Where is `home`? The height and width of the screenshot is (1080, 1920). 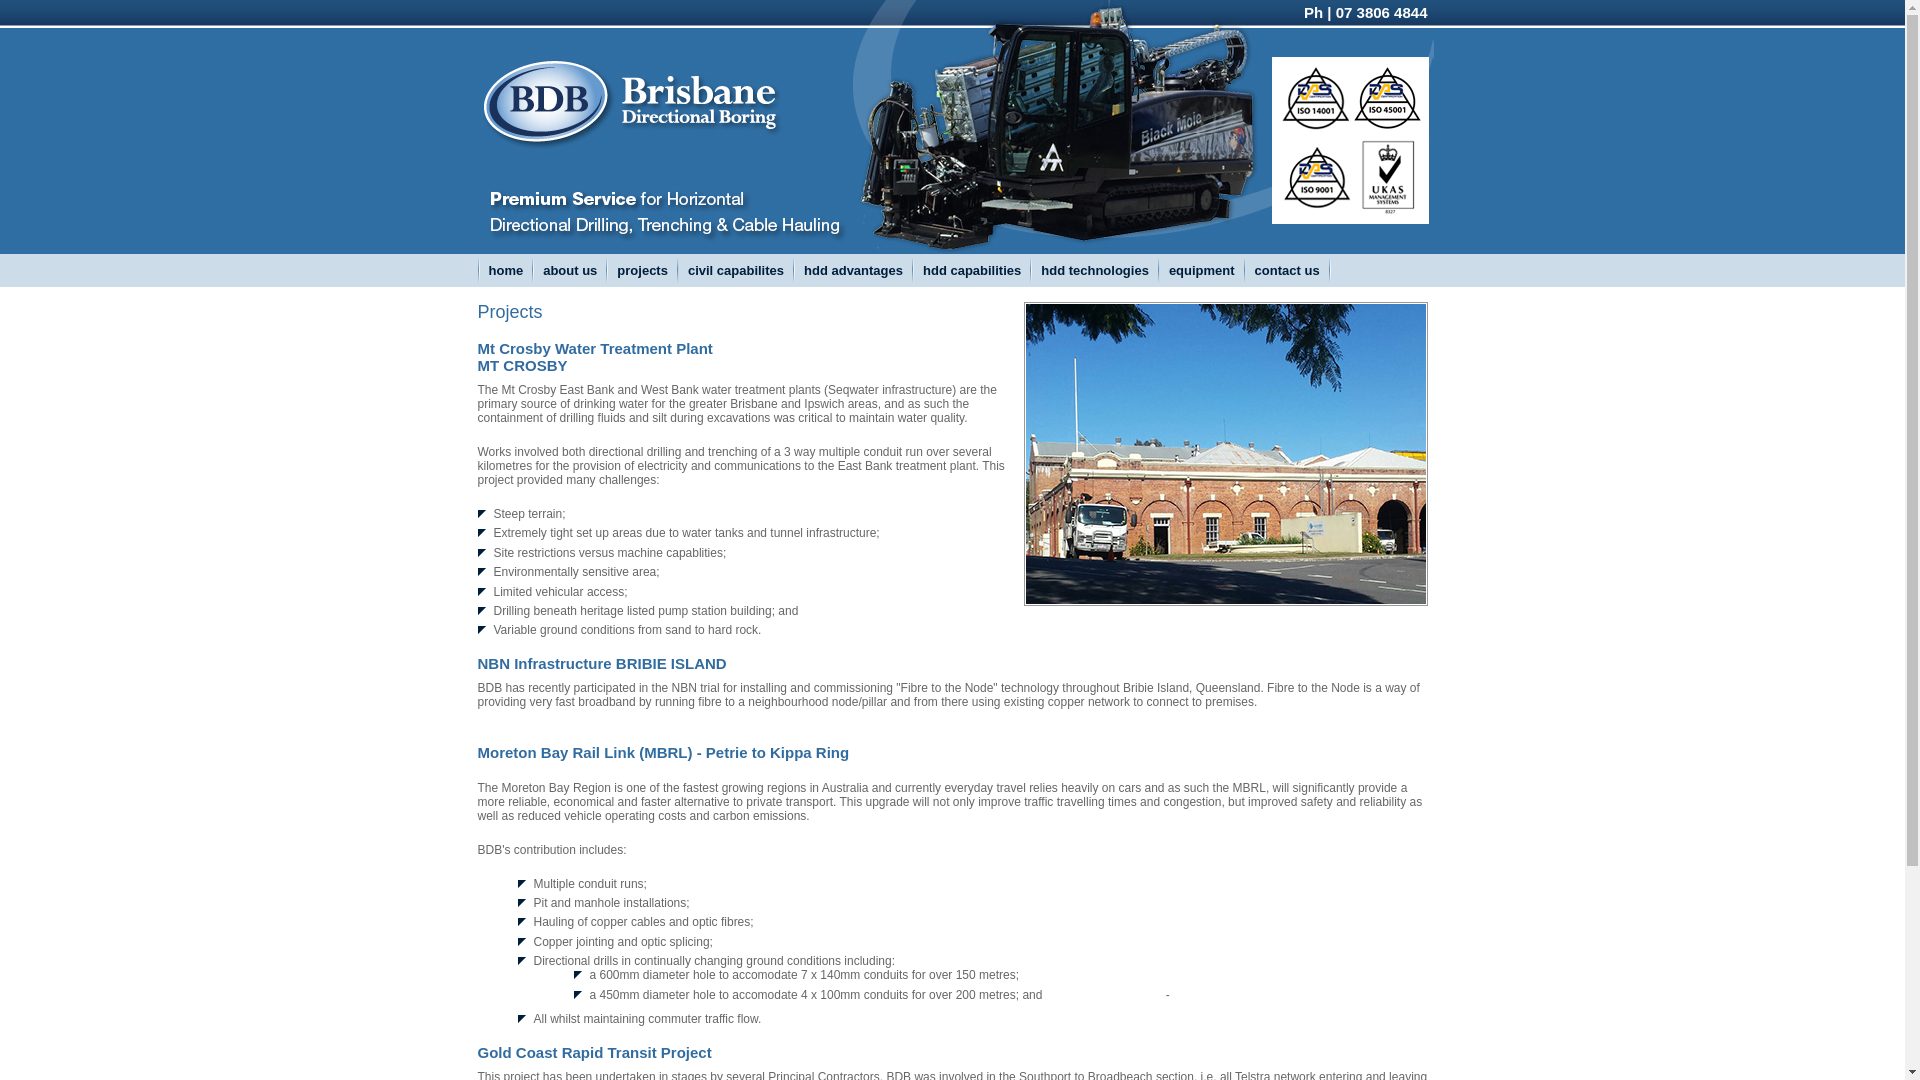 home is located at coordinates (506, 270).